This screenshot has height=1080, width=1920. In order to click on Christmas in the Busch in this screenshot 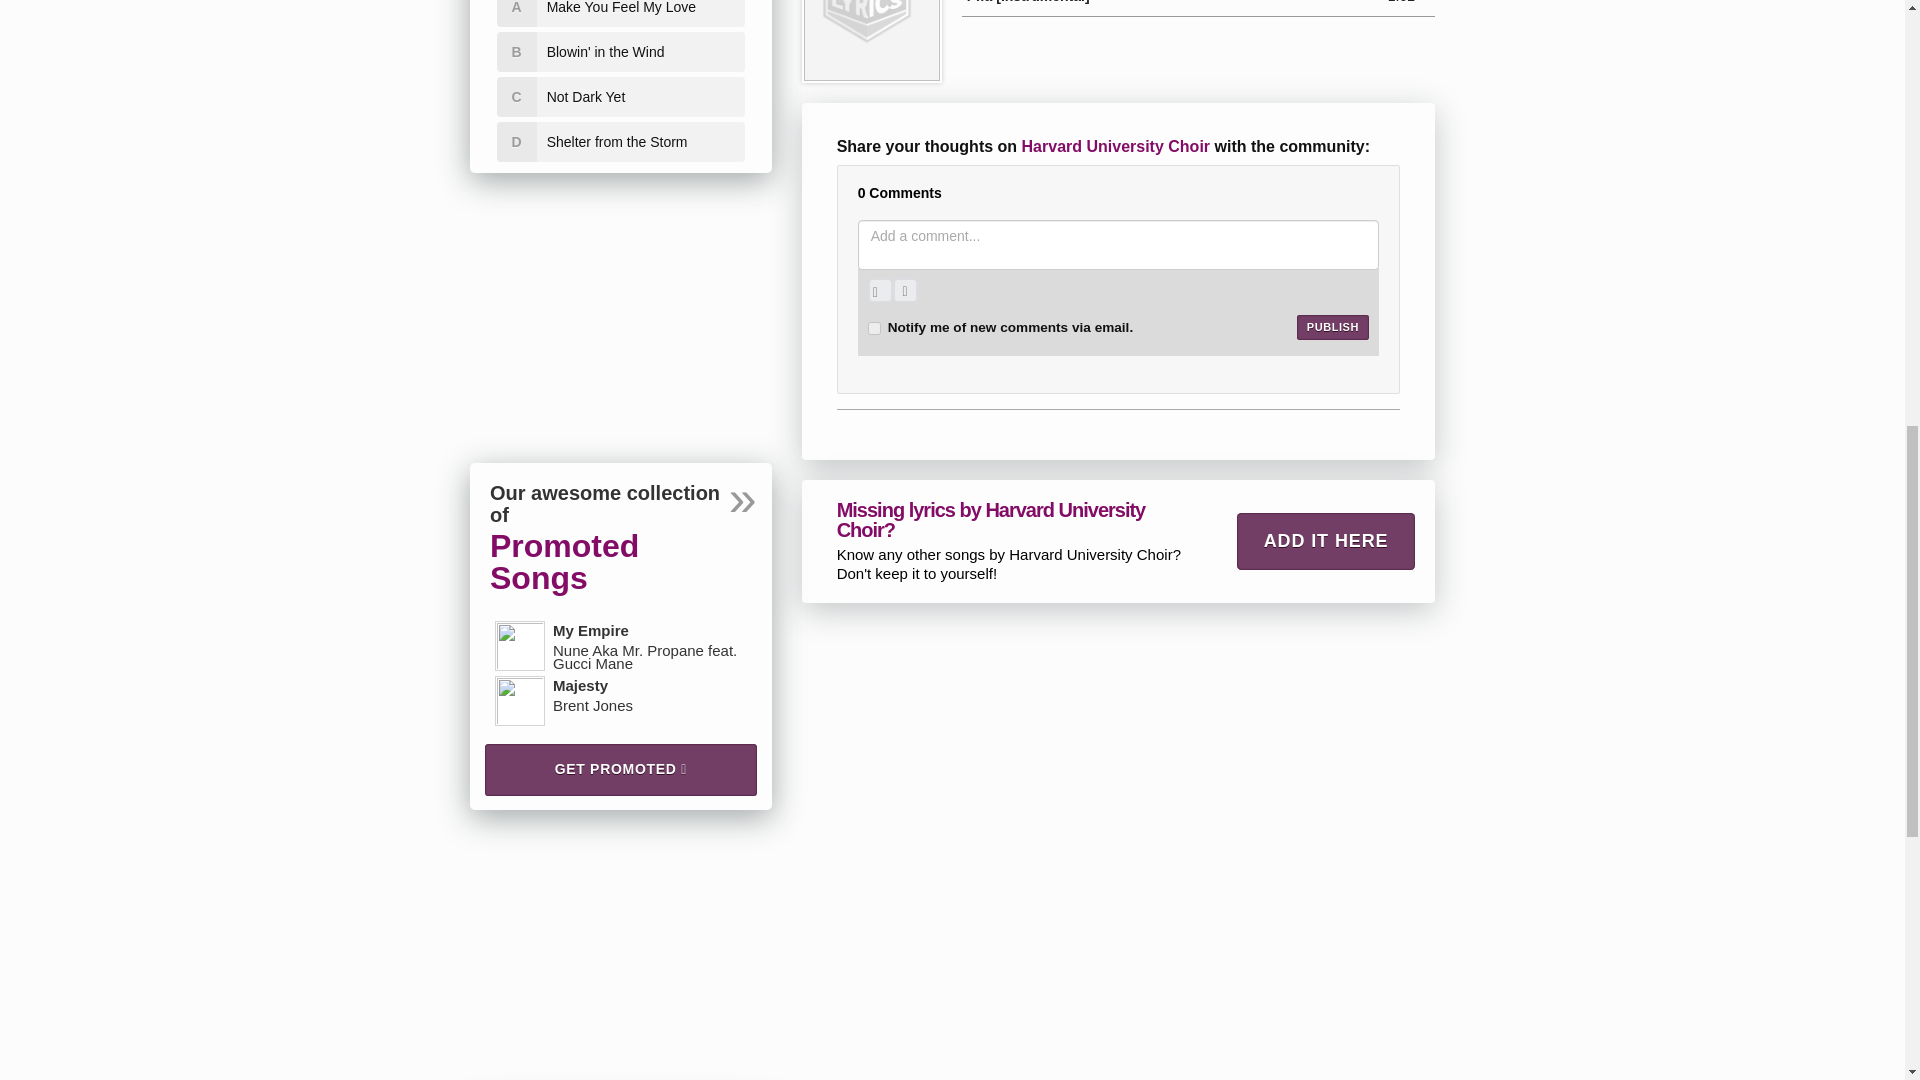, I will do `click(872, 40)`.